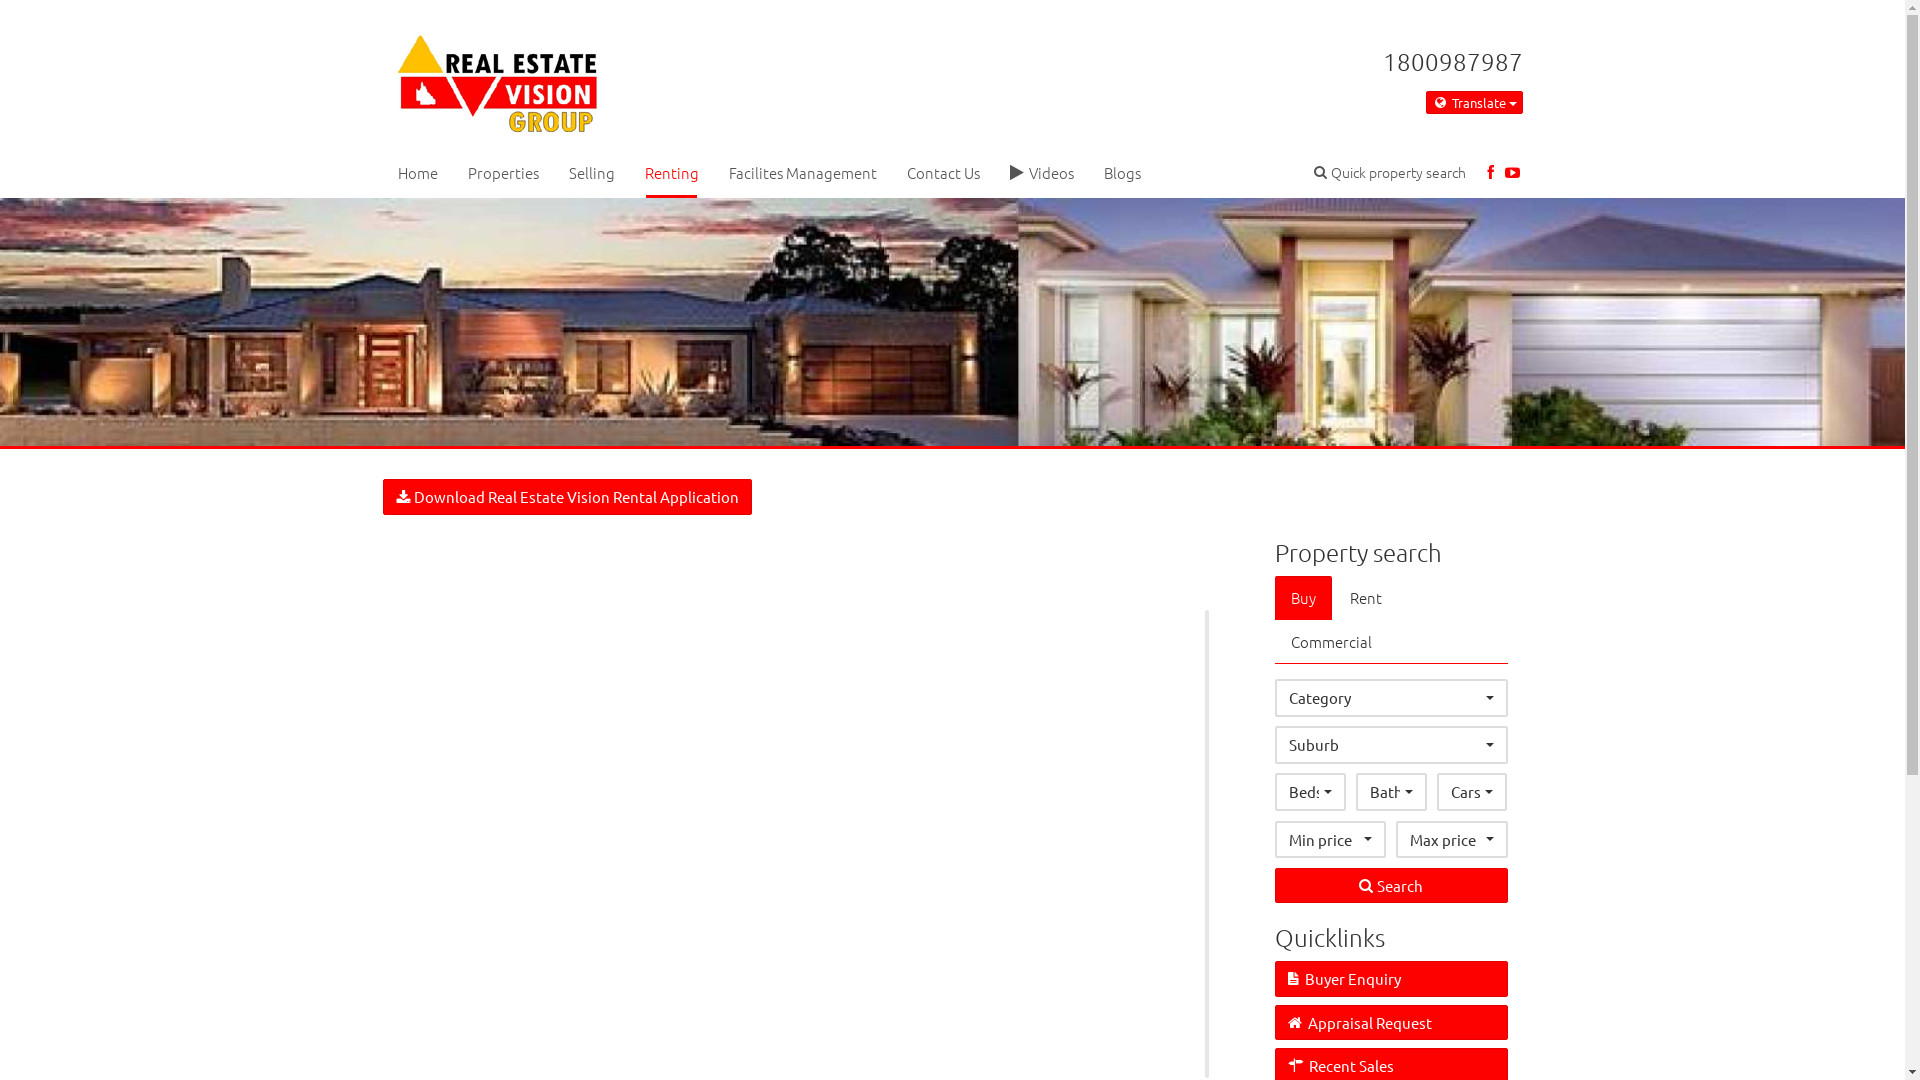 This screenshot has height=1080, width=1920. What do you see at coordinates (1392, 1022) in the screenshot?
I see `Appraisal Request` at bounding box center [1392, 1022].